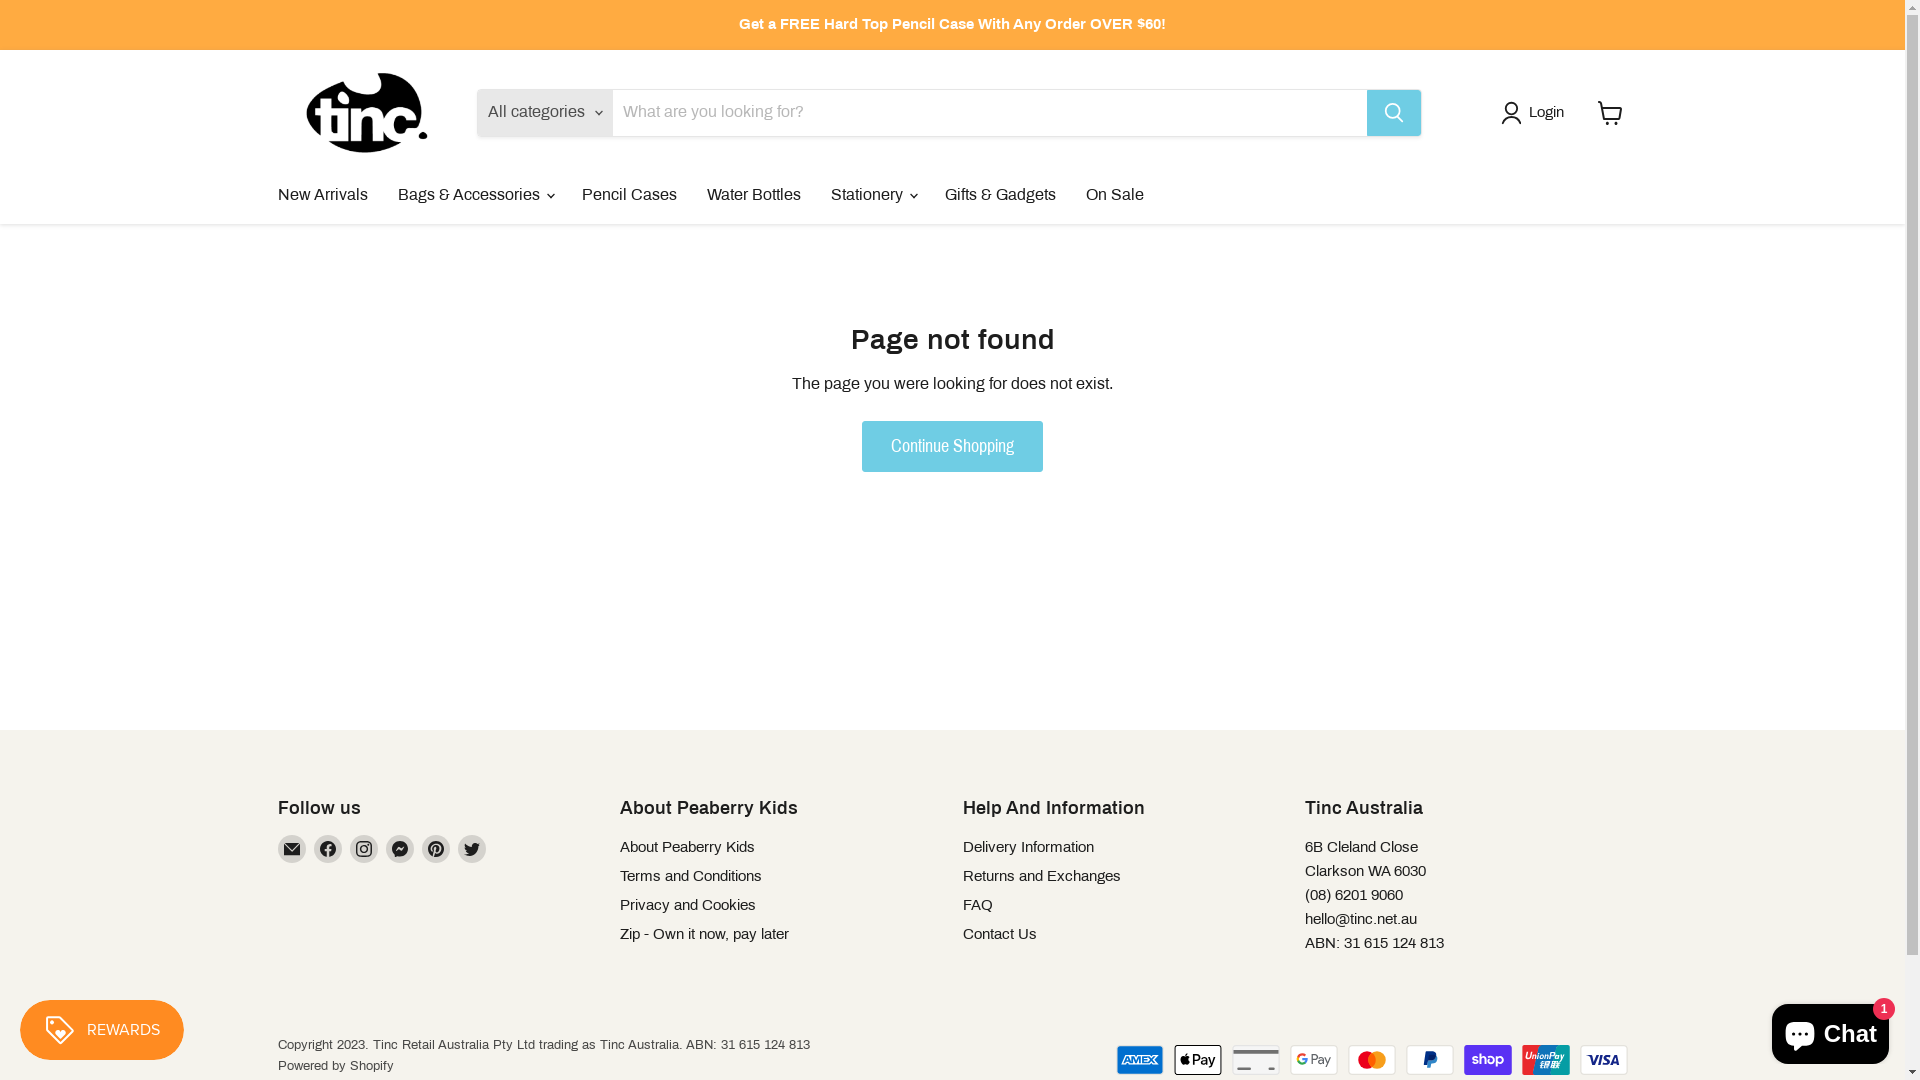 The height and width of the screenshot is (1080, 1920). What do you see at coordinates (400, 849) in the screenshot?
I see `Find us on Messenger` at bounding box center [400, 849].